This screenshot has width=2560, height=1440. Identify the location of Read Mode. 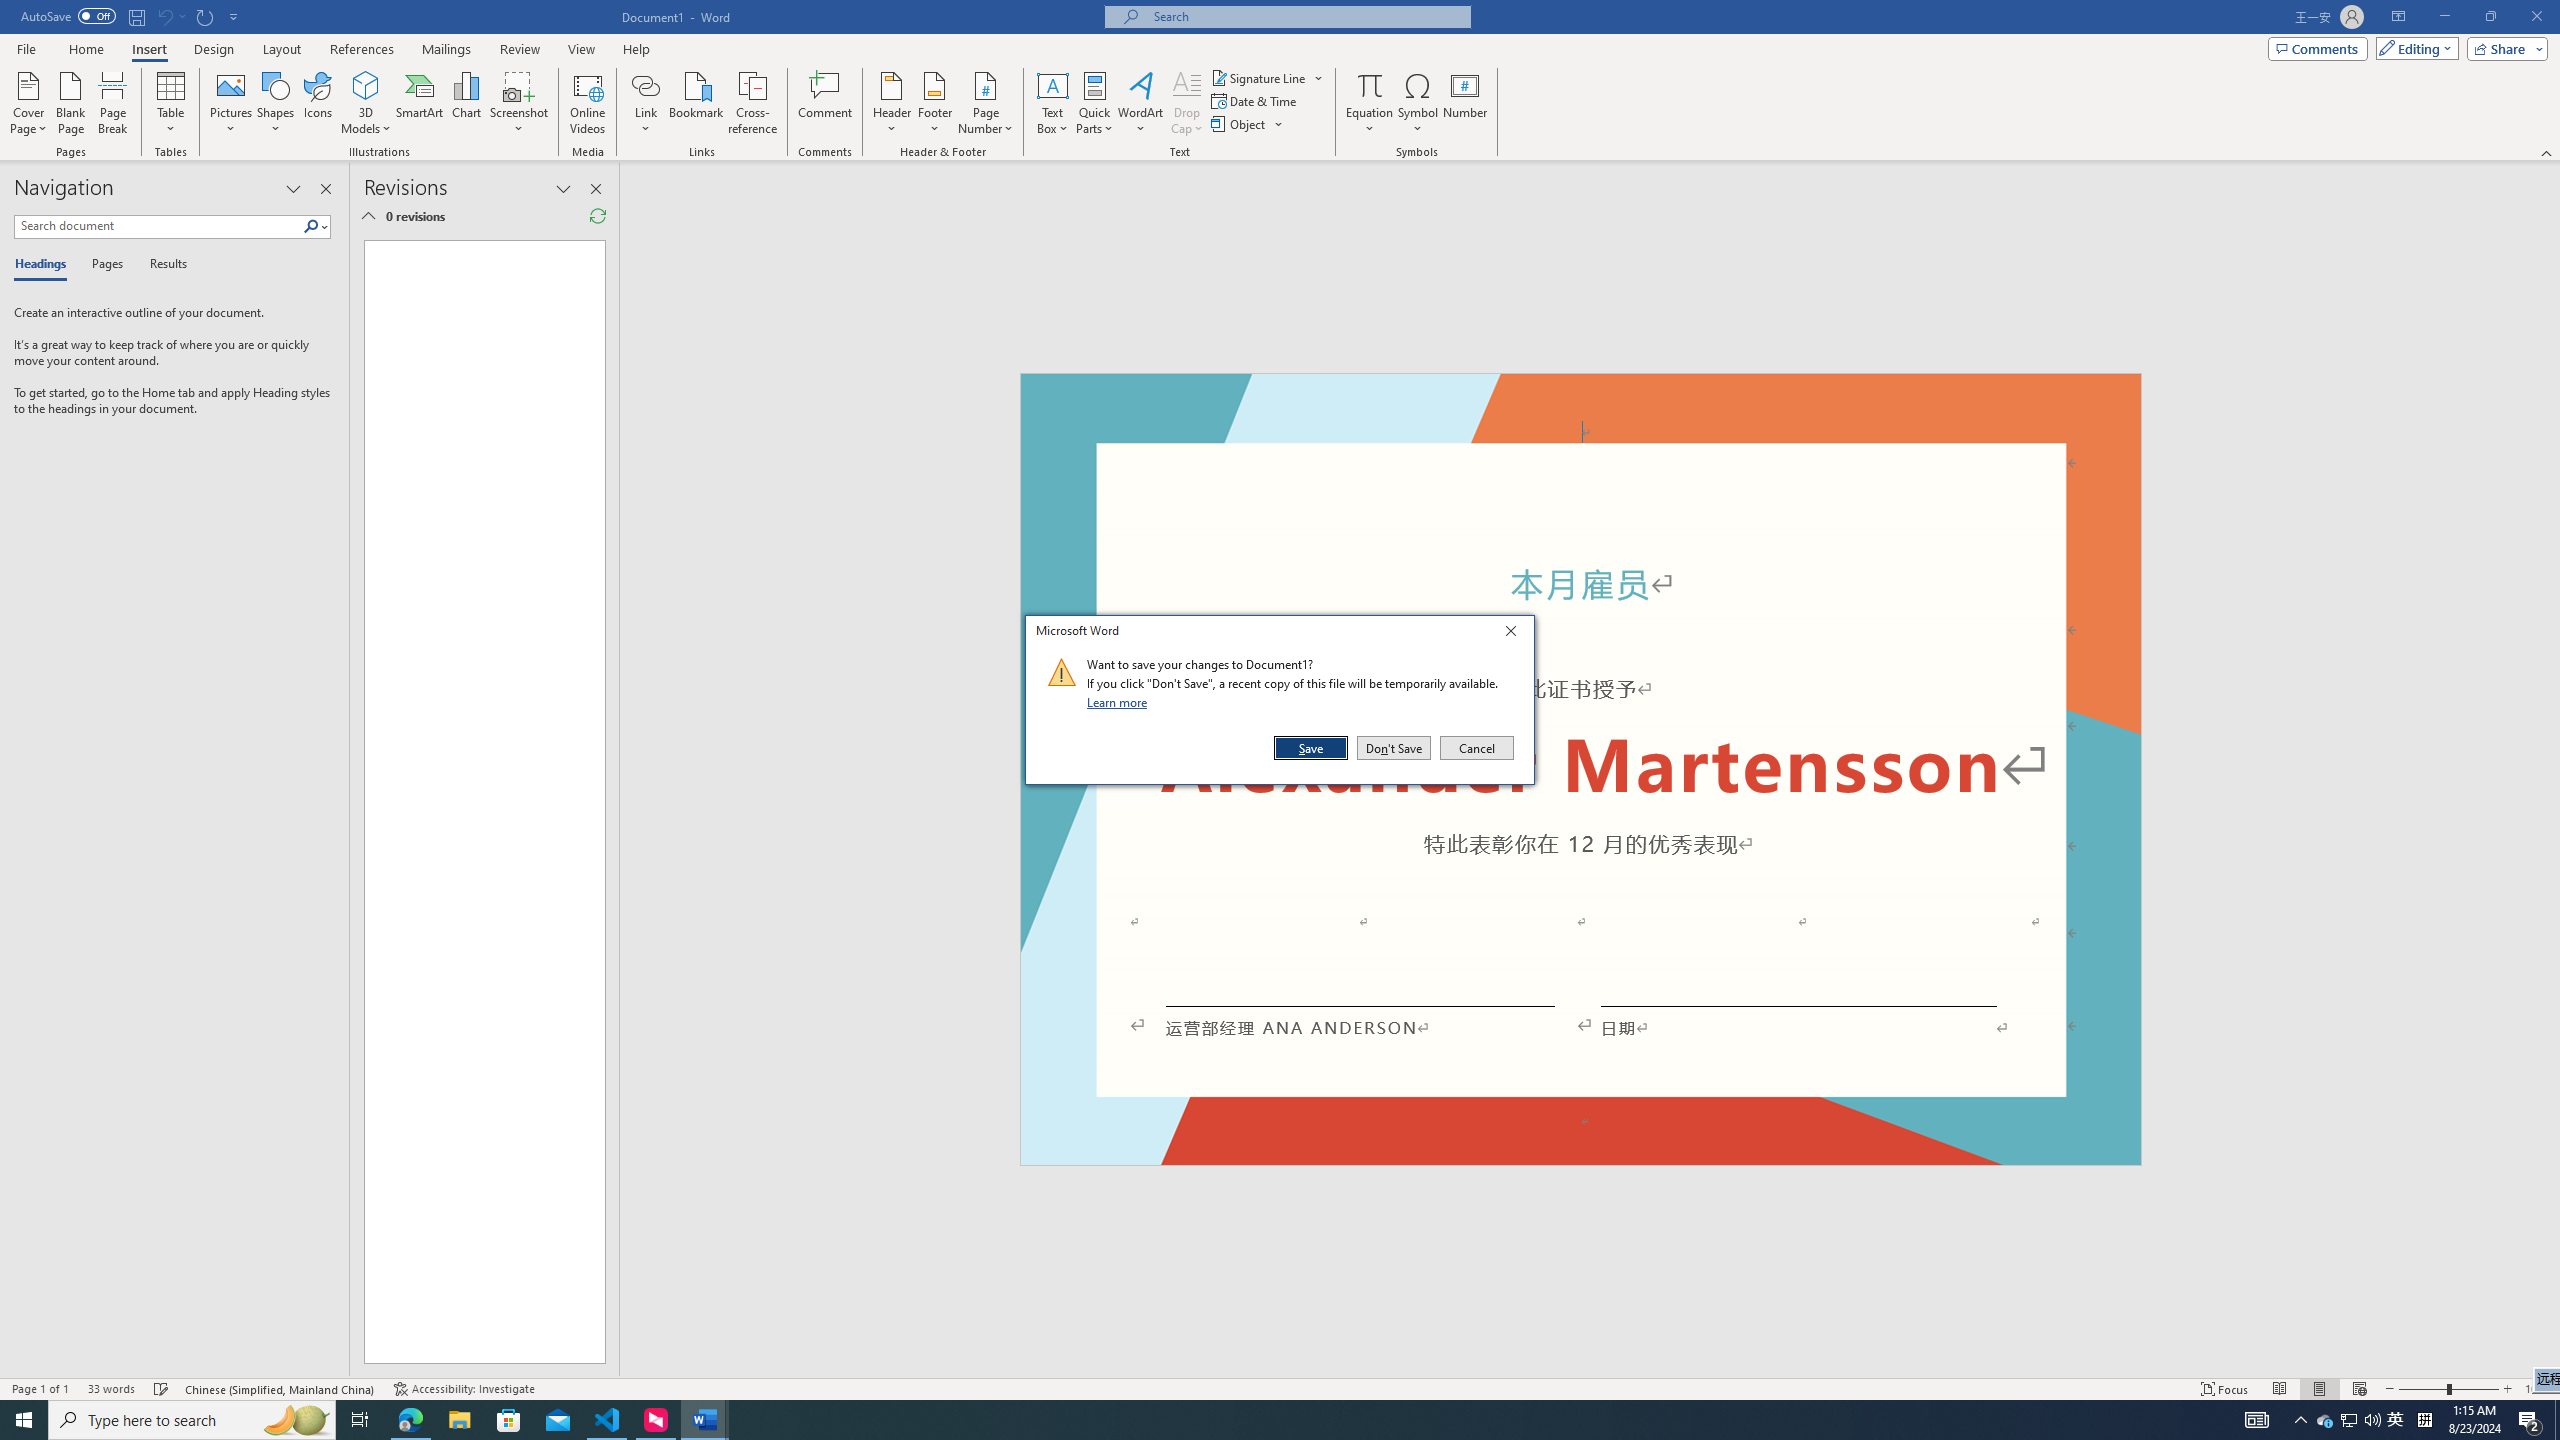
(2279, 1389).